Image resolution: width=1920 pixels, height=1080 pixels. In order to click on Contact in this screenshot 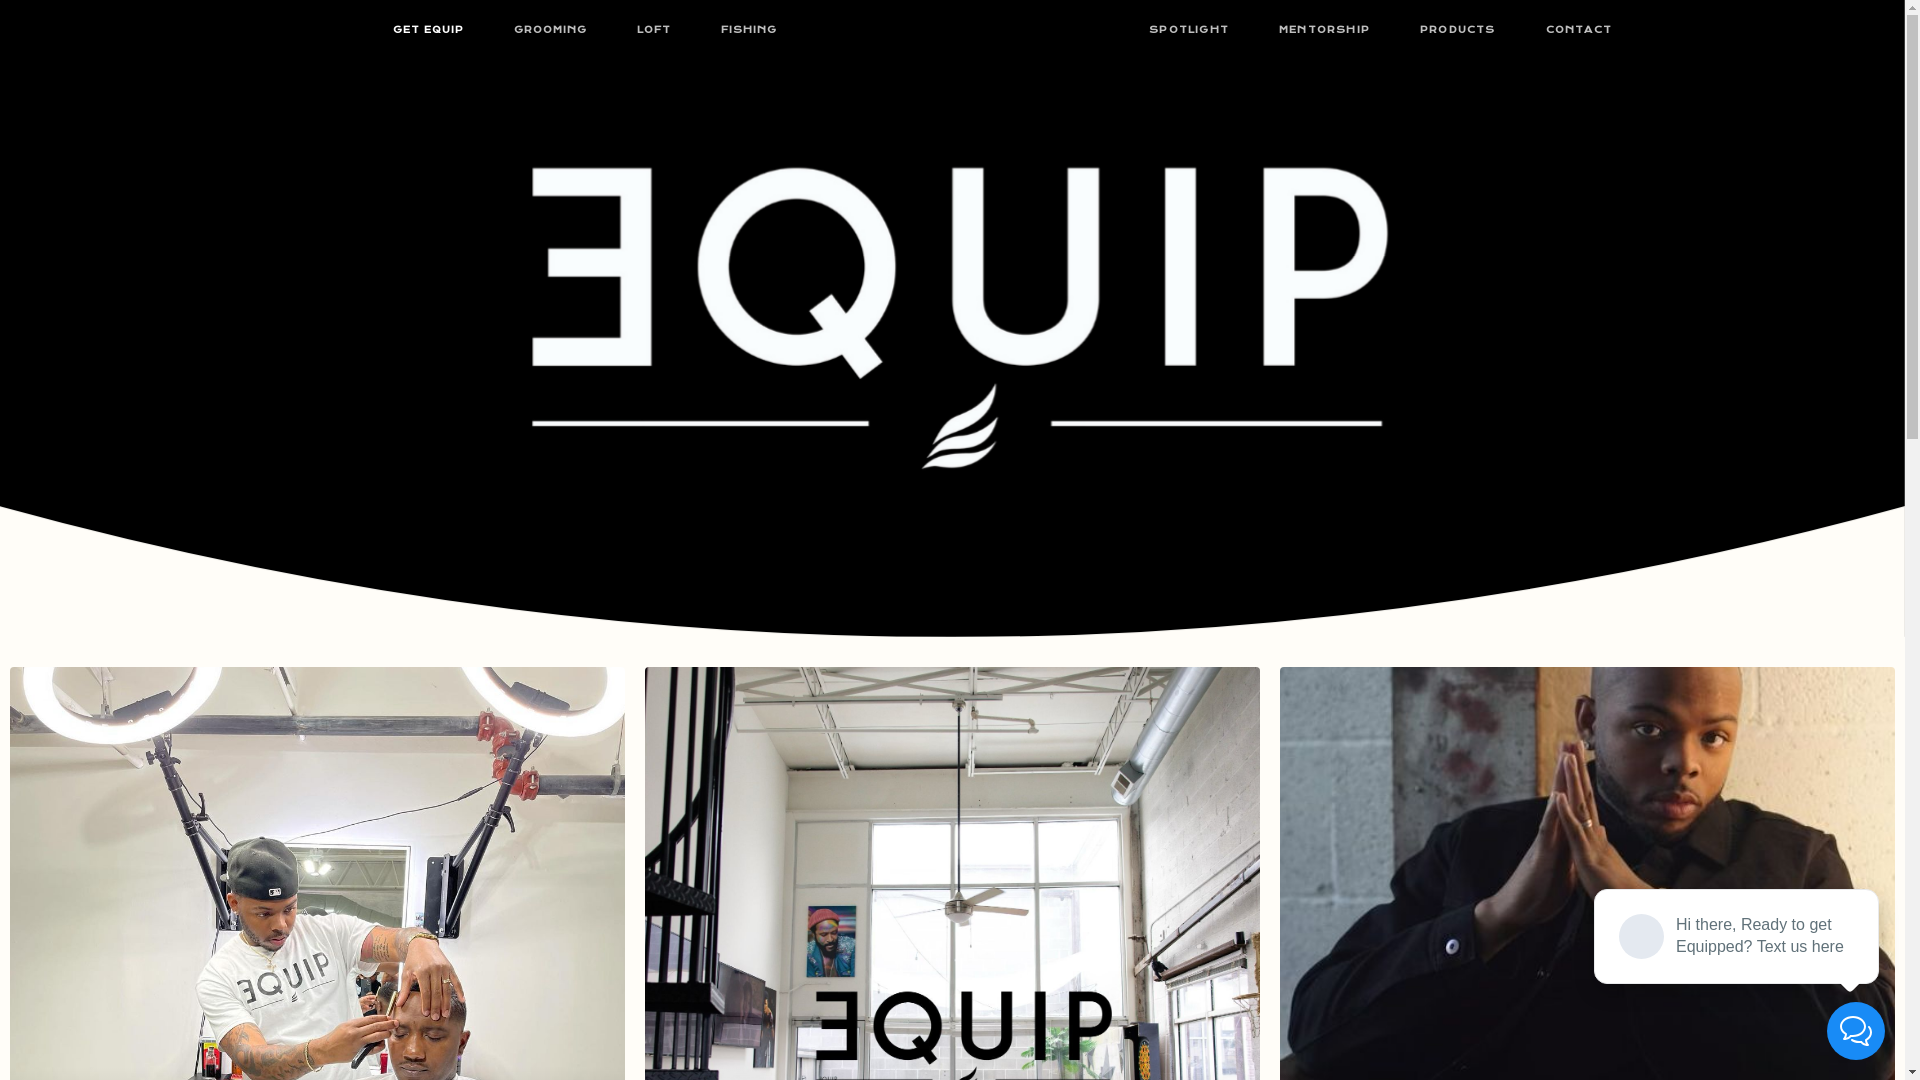, I will do `click(1272, 664)`.